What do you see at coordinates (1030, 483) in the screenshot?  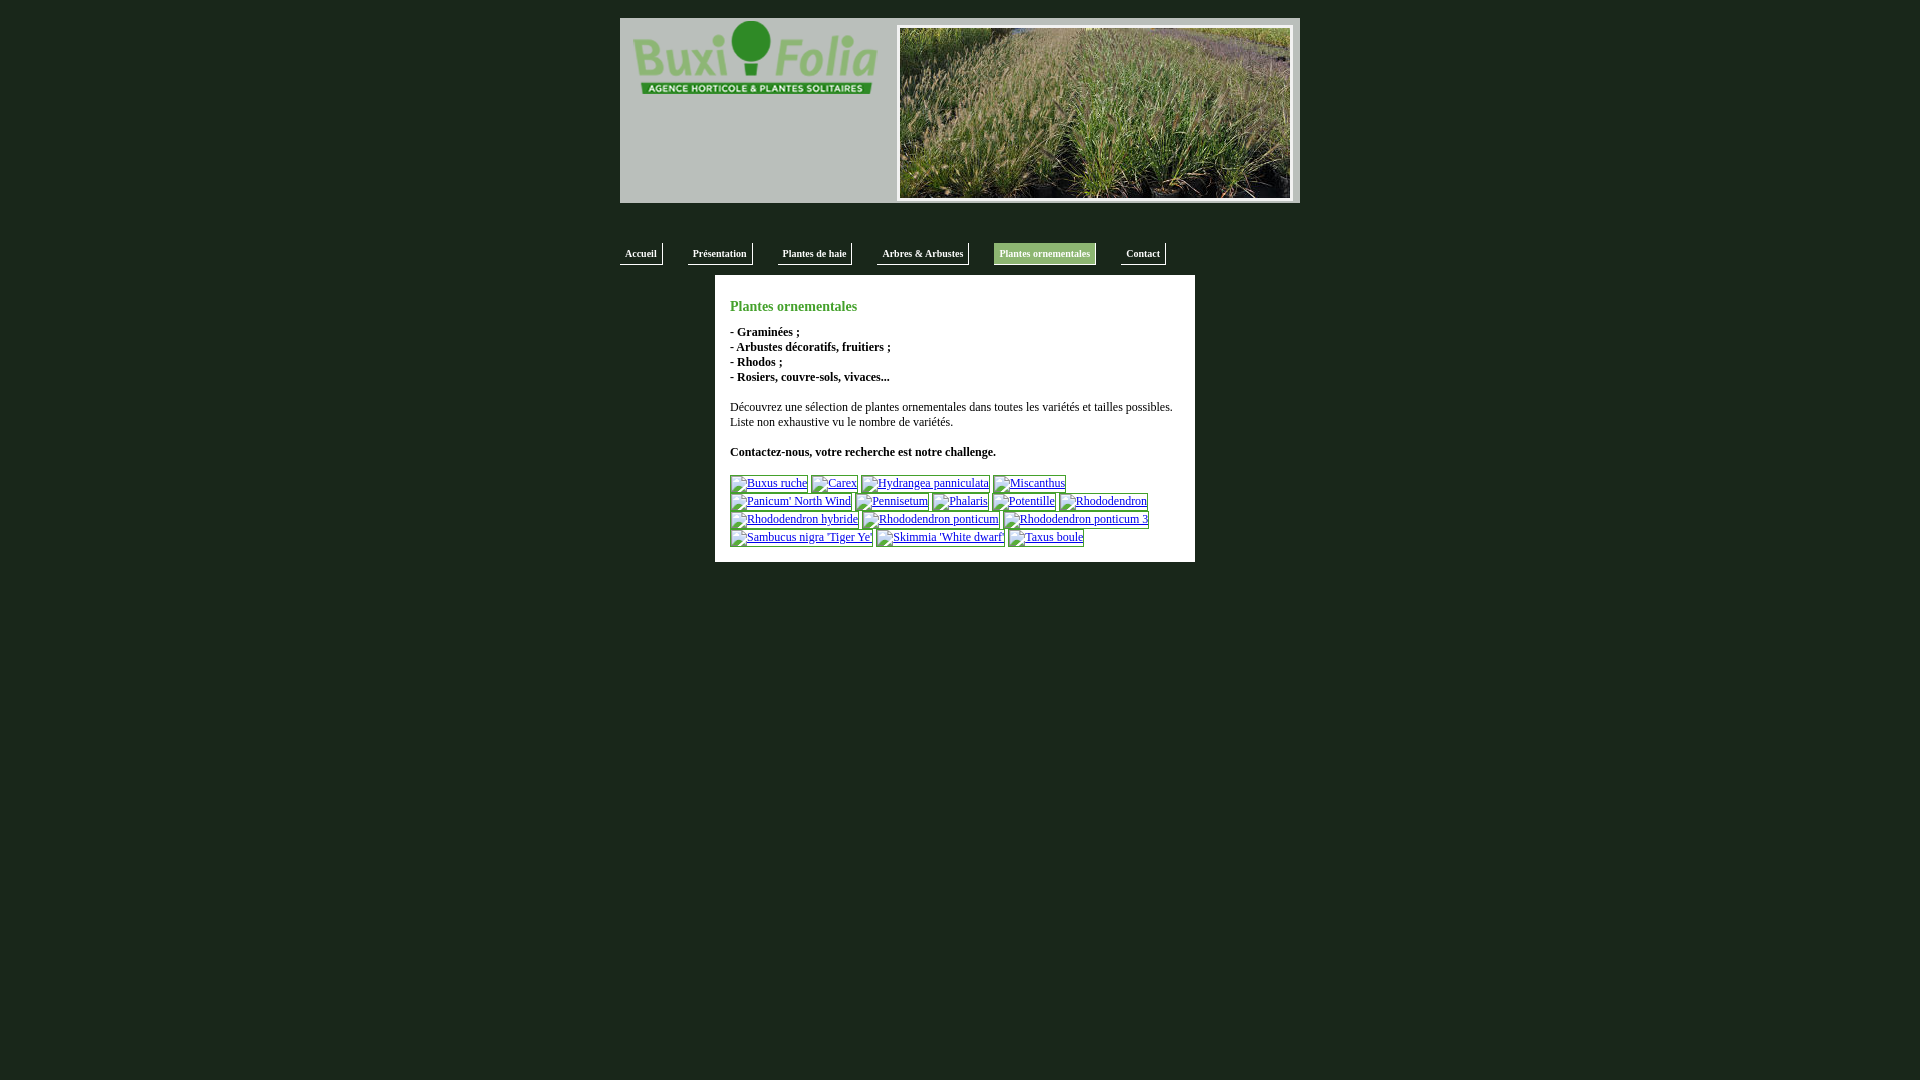 I see `Miscanthus` at bounding box center [1030, 483].